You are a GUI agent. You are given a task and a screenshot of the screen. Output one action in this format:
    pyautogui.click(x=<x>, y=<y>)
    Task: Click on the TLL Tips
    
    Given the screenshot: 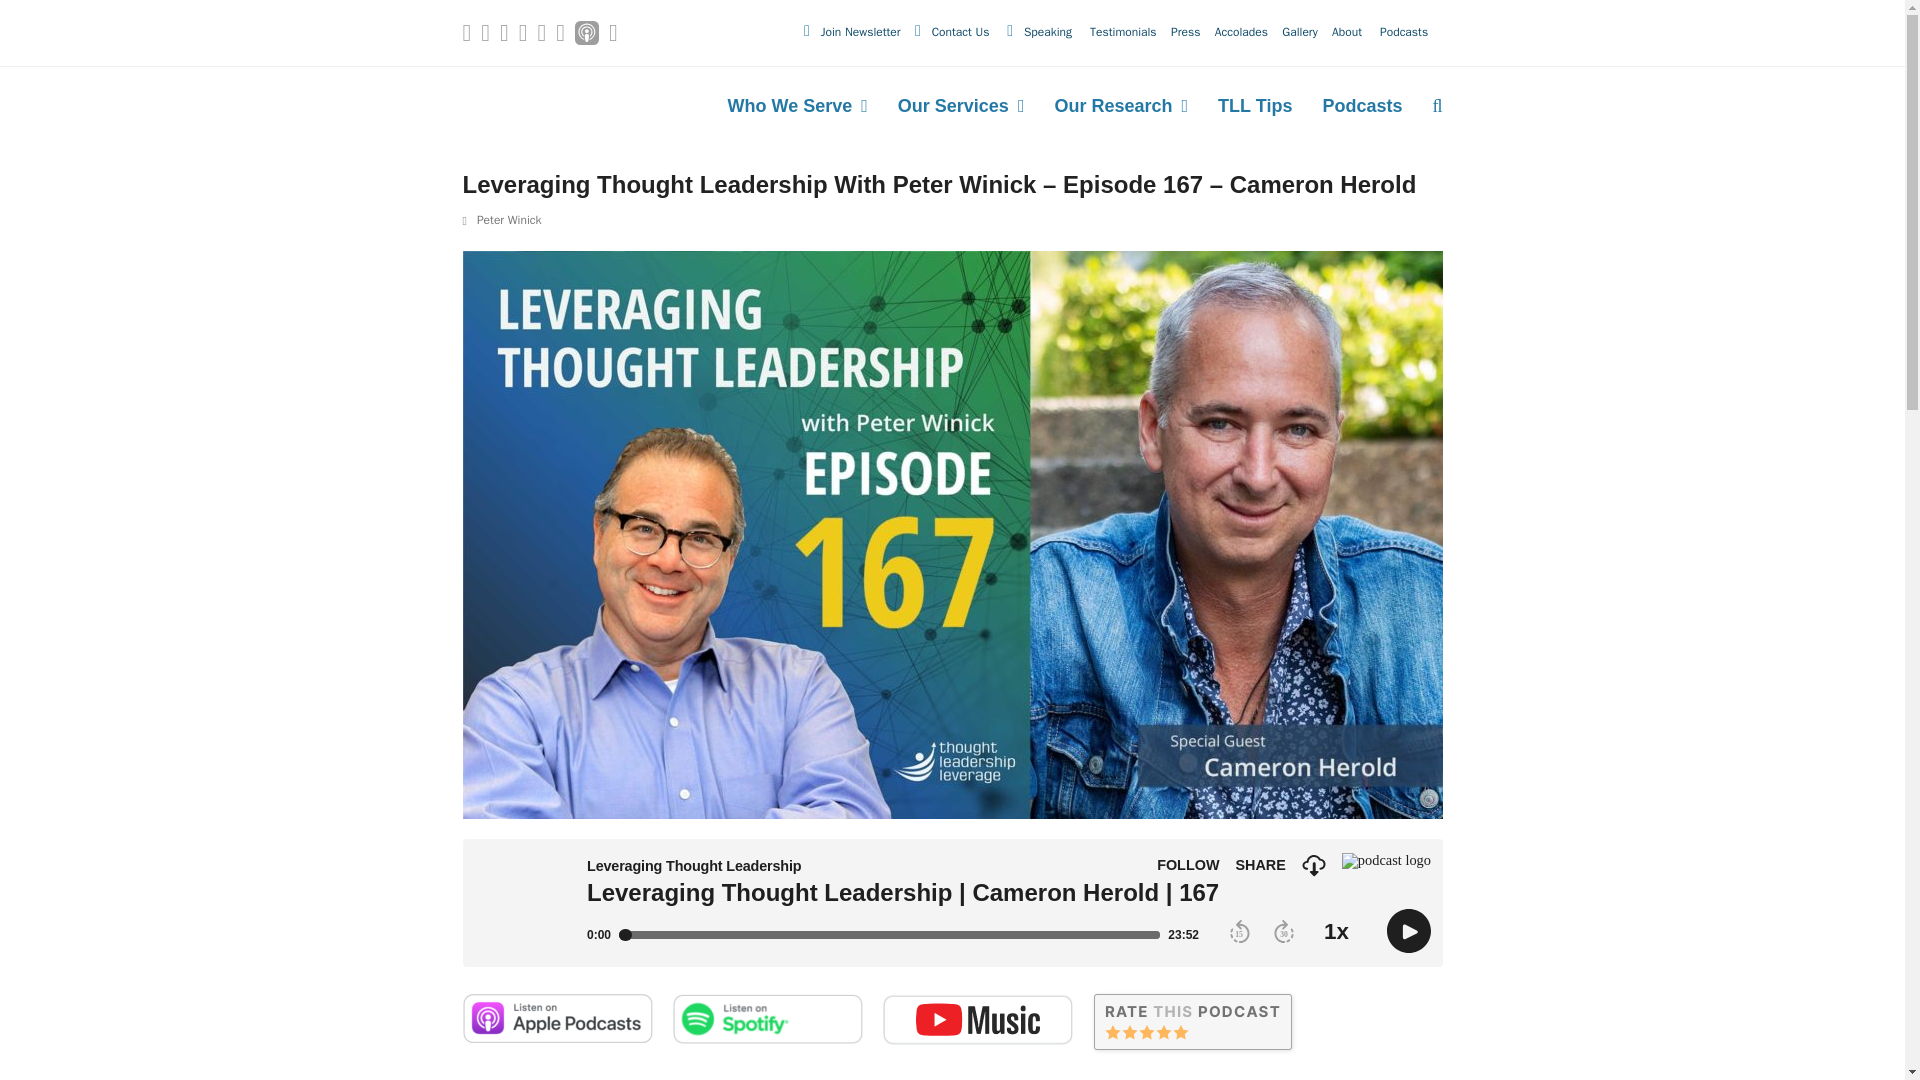 What is the action you would take?
    pyautogui.click(x=1255, y=108)
    